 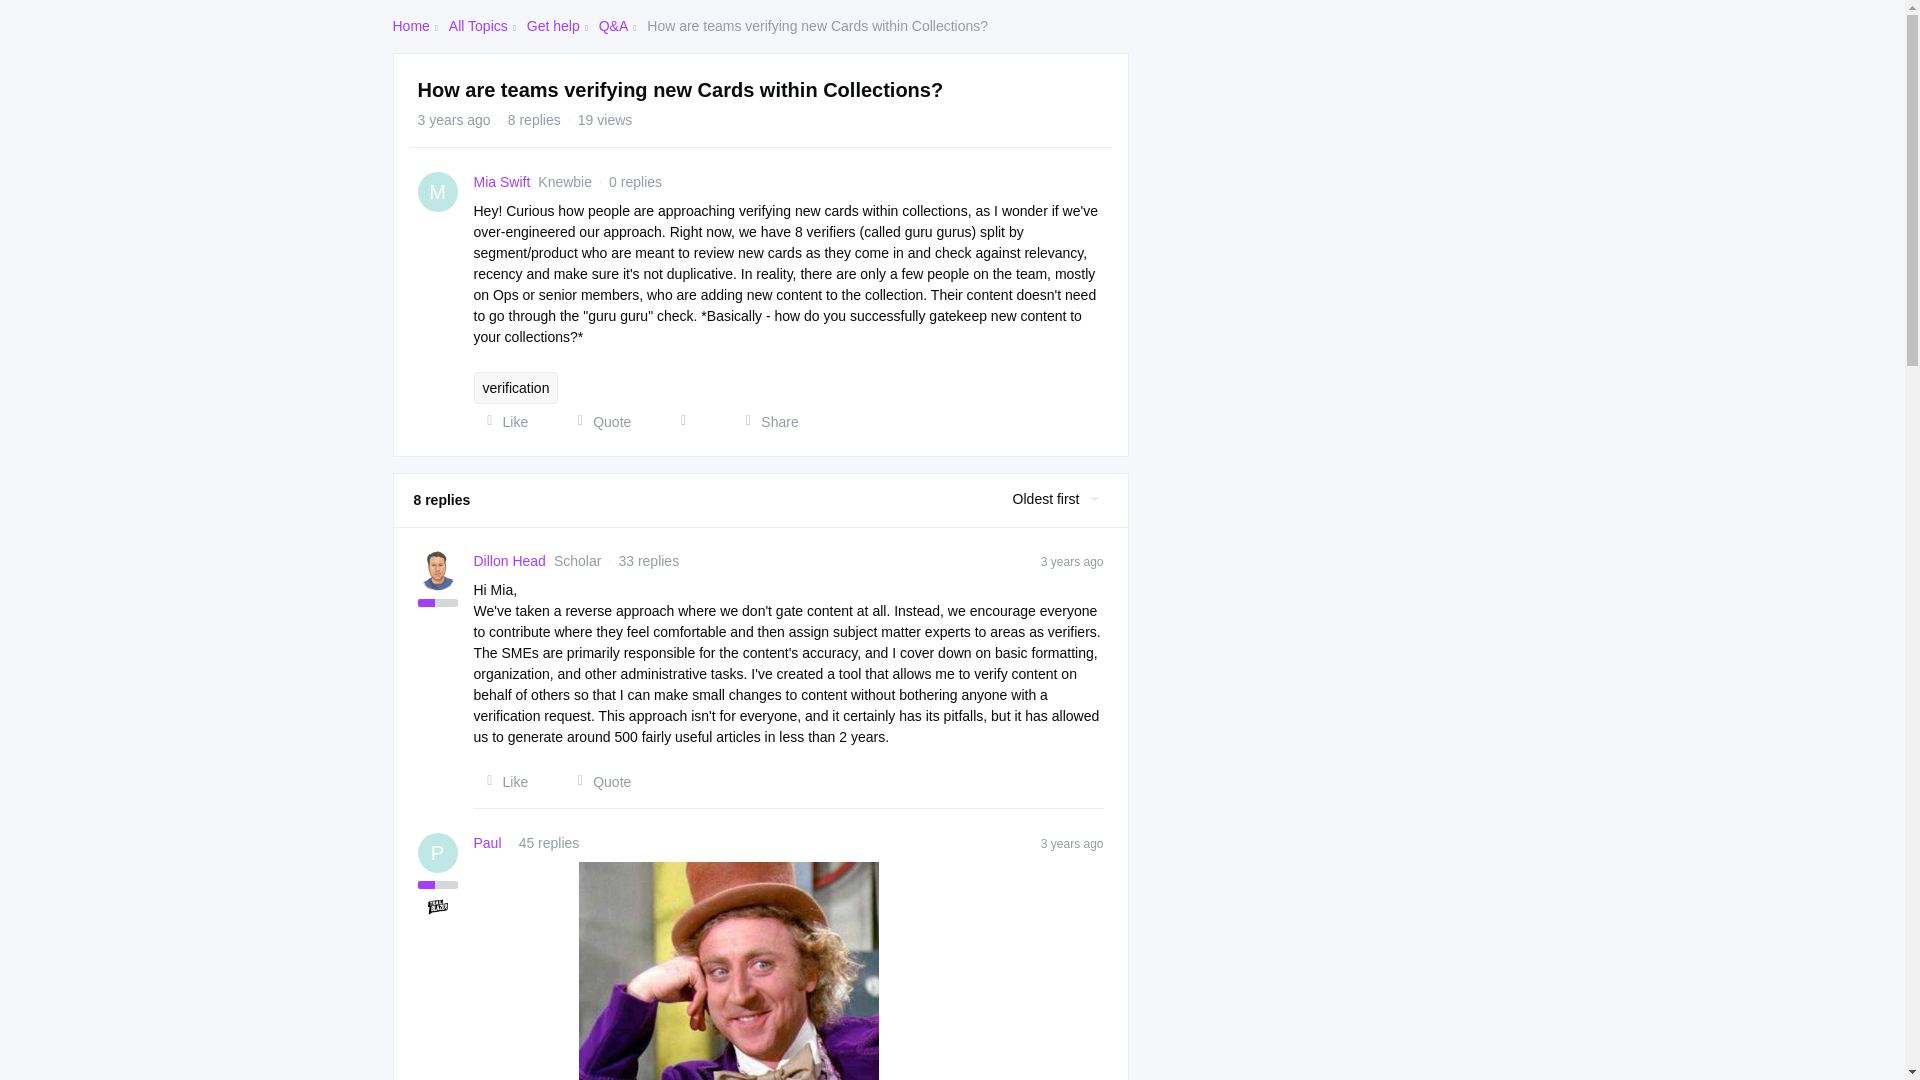 What do you see at coordinates (502, 182) in the screenshot?
I see `Mia Swift` at bounding box center [502, 182].